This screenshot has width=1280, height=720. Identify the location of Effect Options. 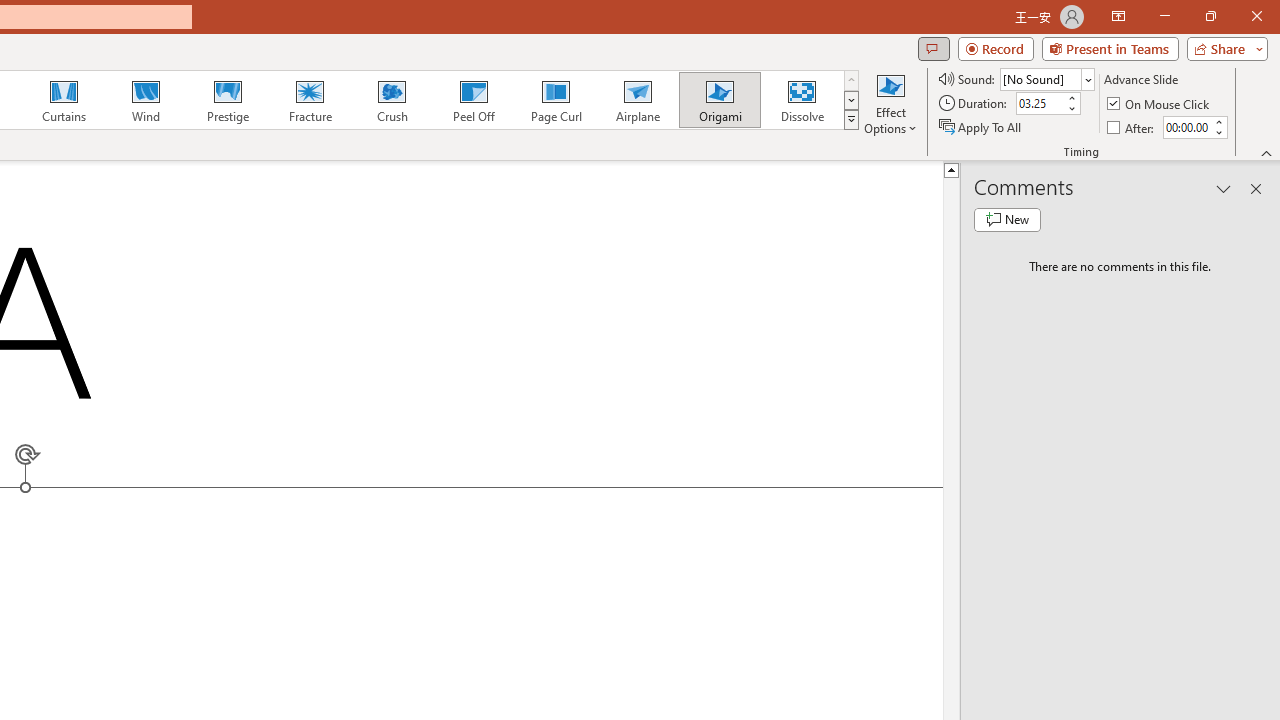
(890, 102).